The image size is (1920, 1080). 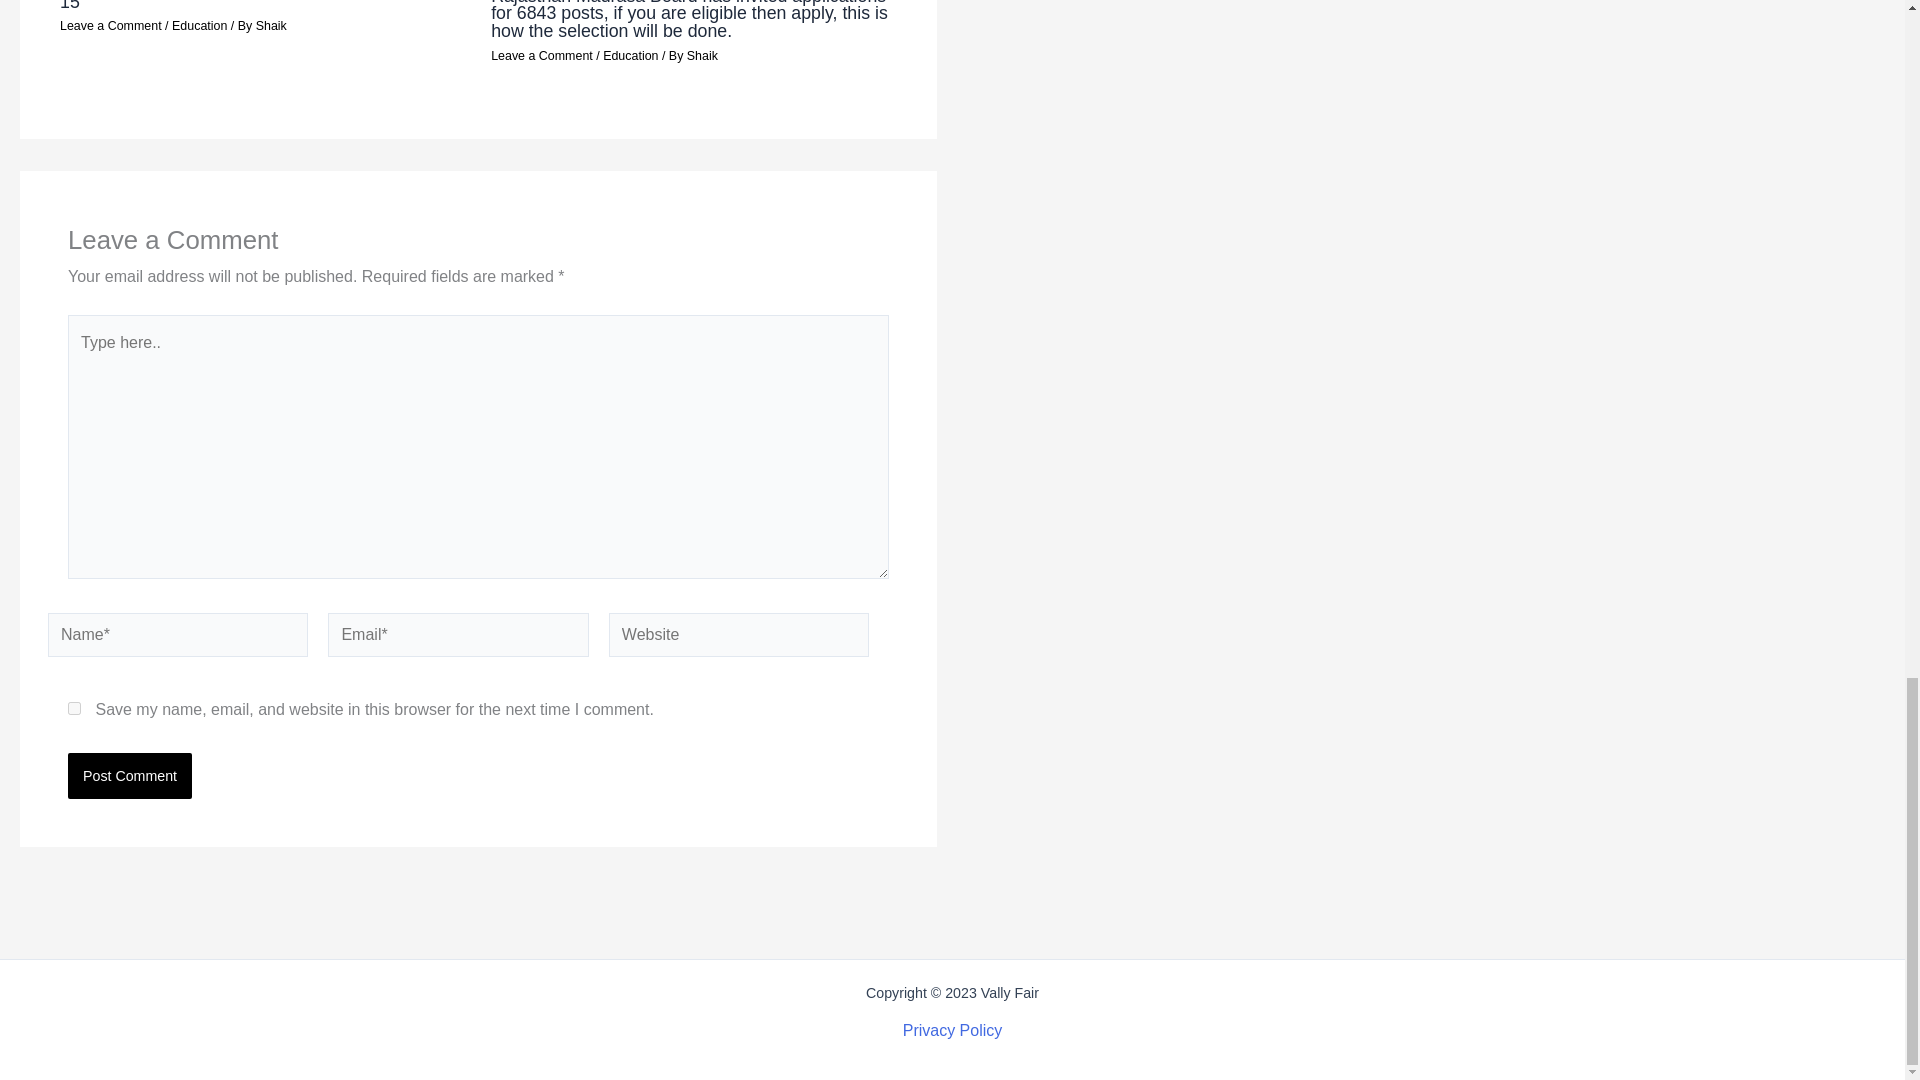 What do you see at coordinates (74, 708) in the screenshot?
I see `yes` at bounding box center [74, 708].